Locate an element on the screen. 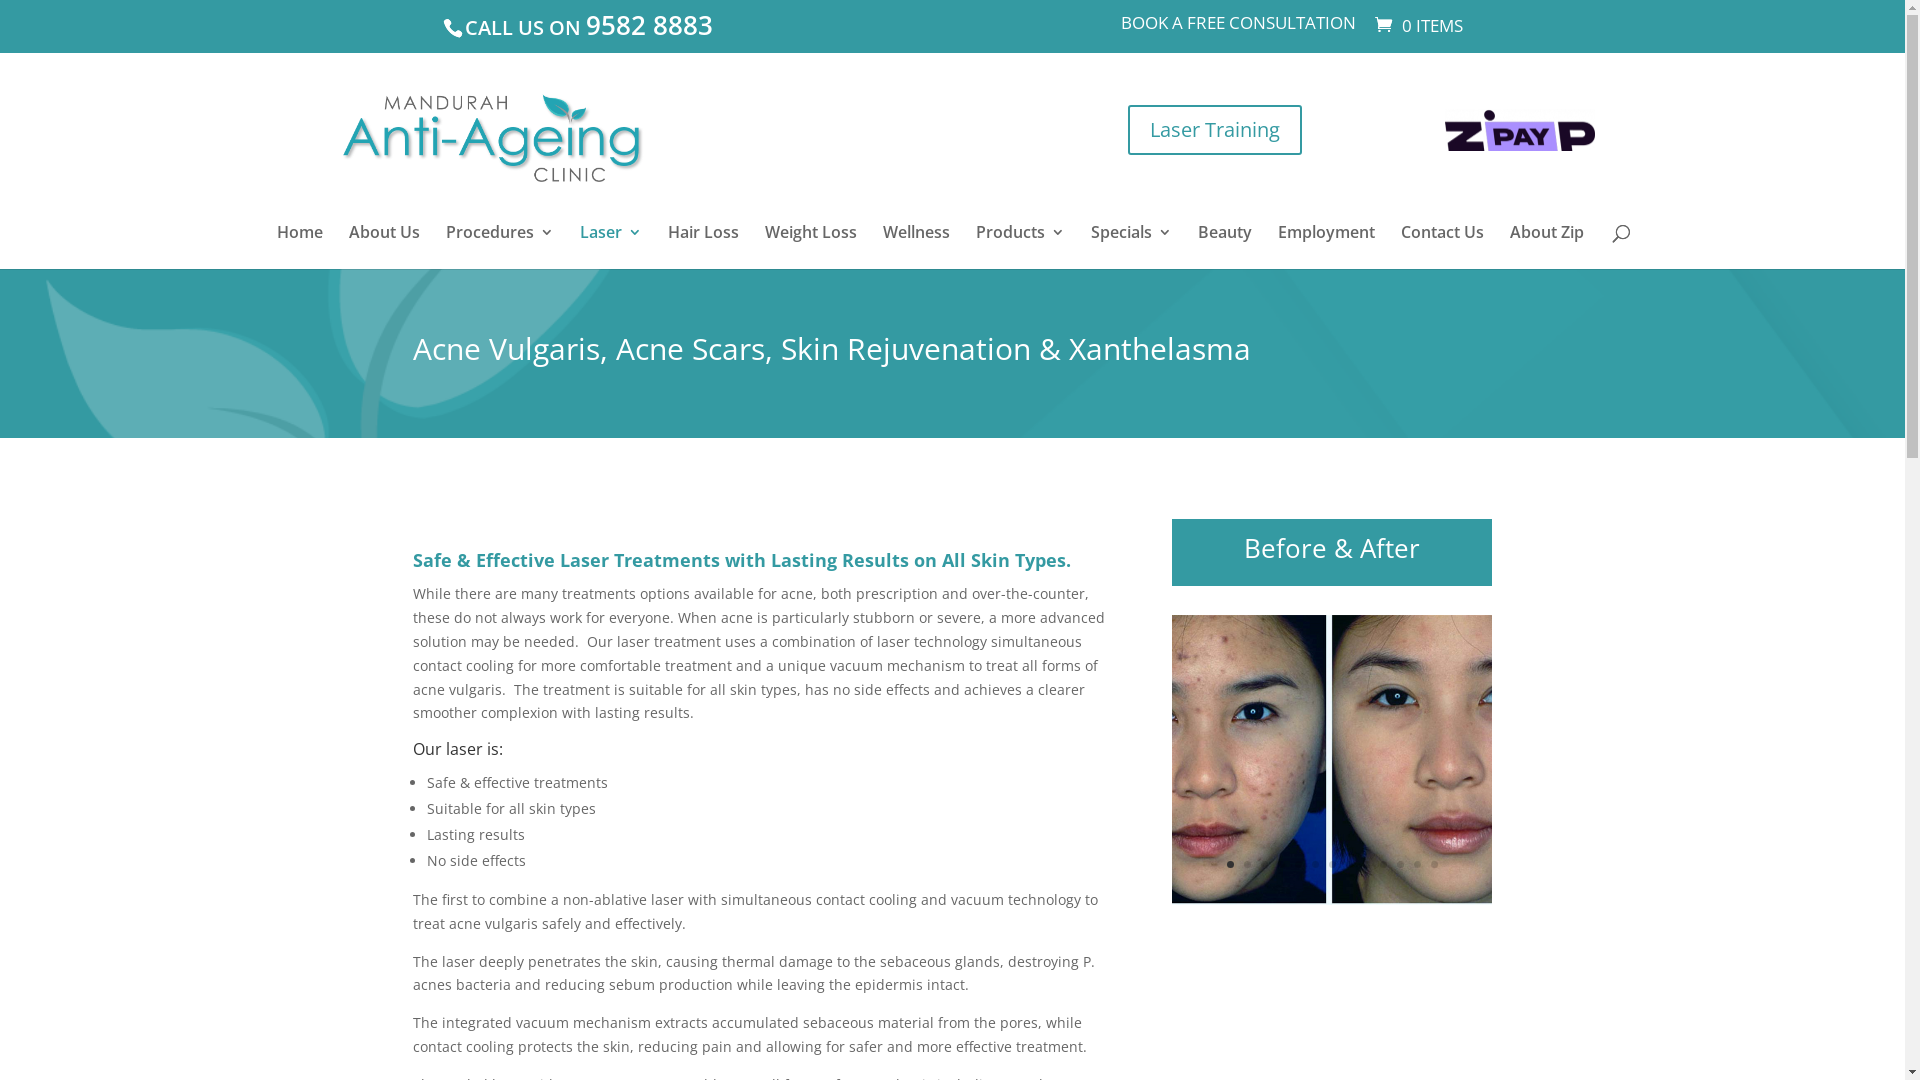  Specials is located at coordinates (1132, 247).